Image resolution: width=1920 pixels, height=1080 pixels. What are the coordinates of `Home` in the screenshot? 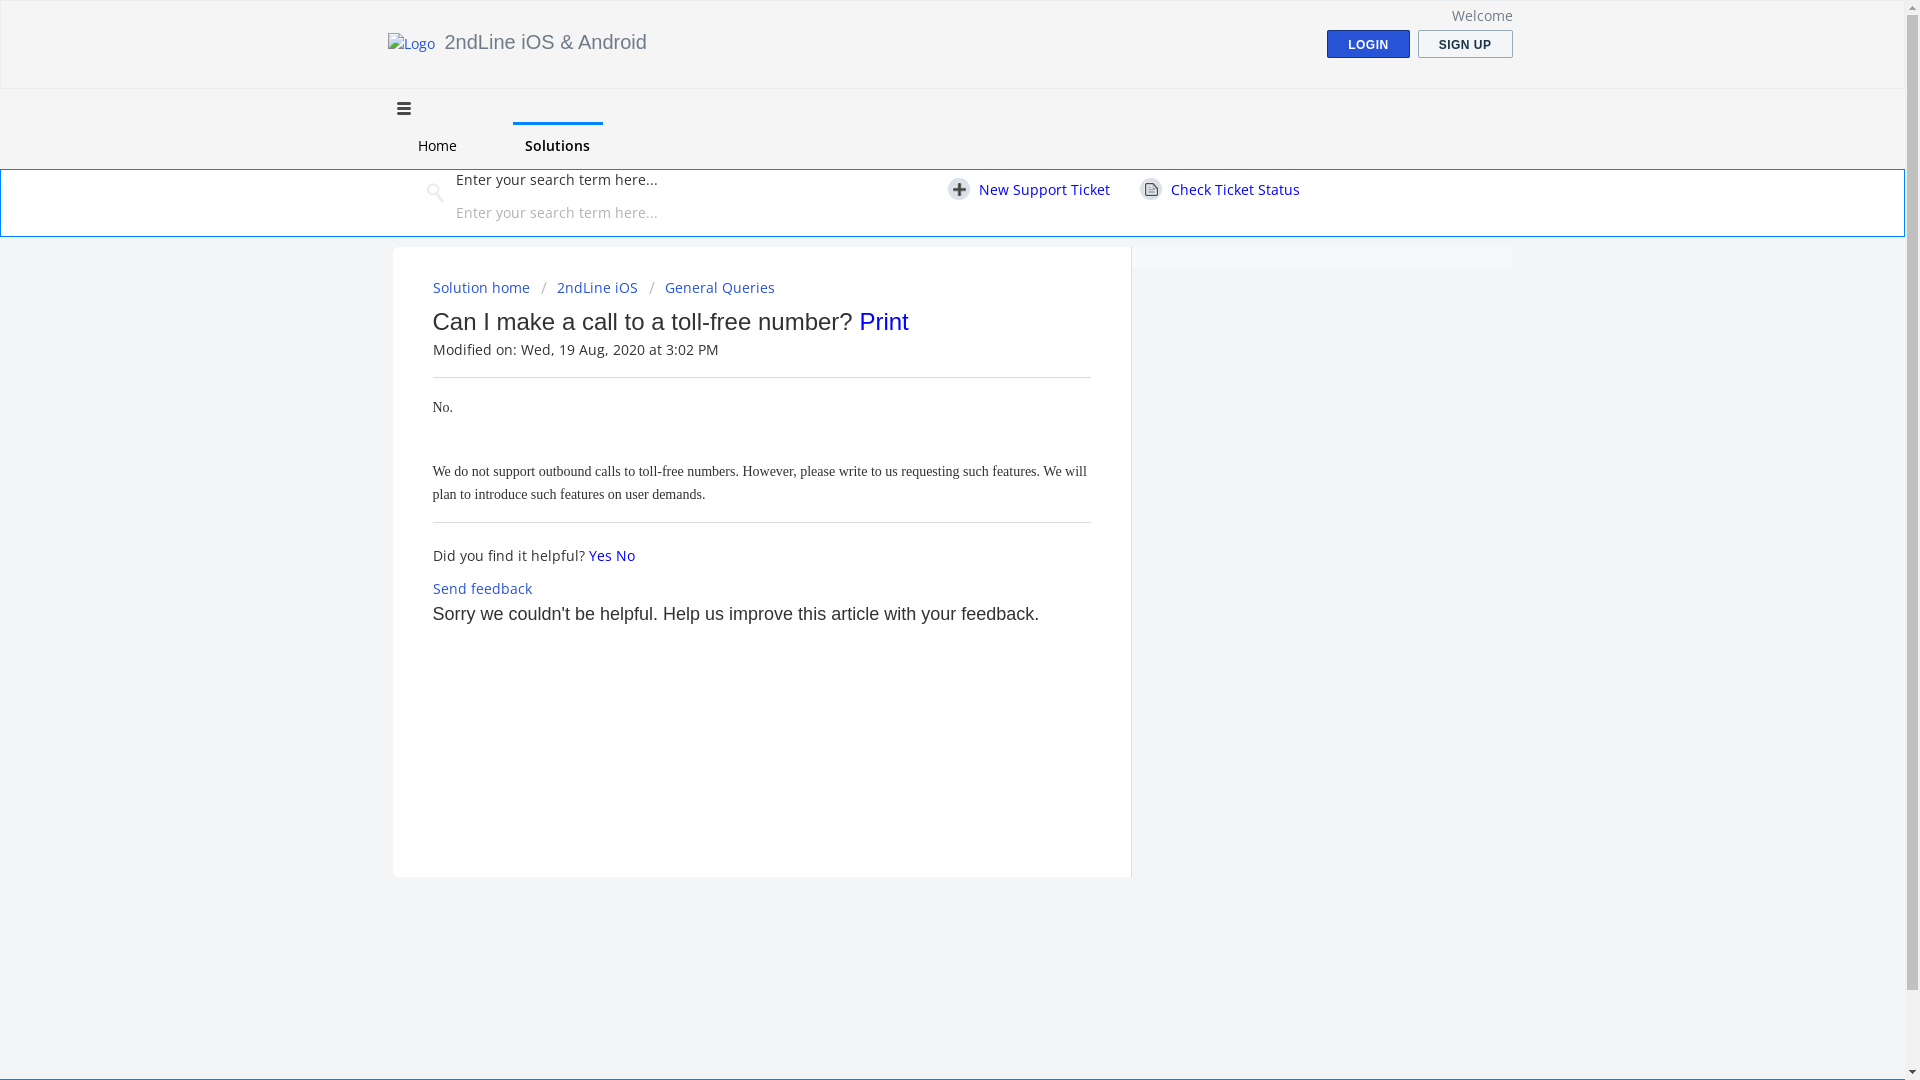 It's located at (437, 146).